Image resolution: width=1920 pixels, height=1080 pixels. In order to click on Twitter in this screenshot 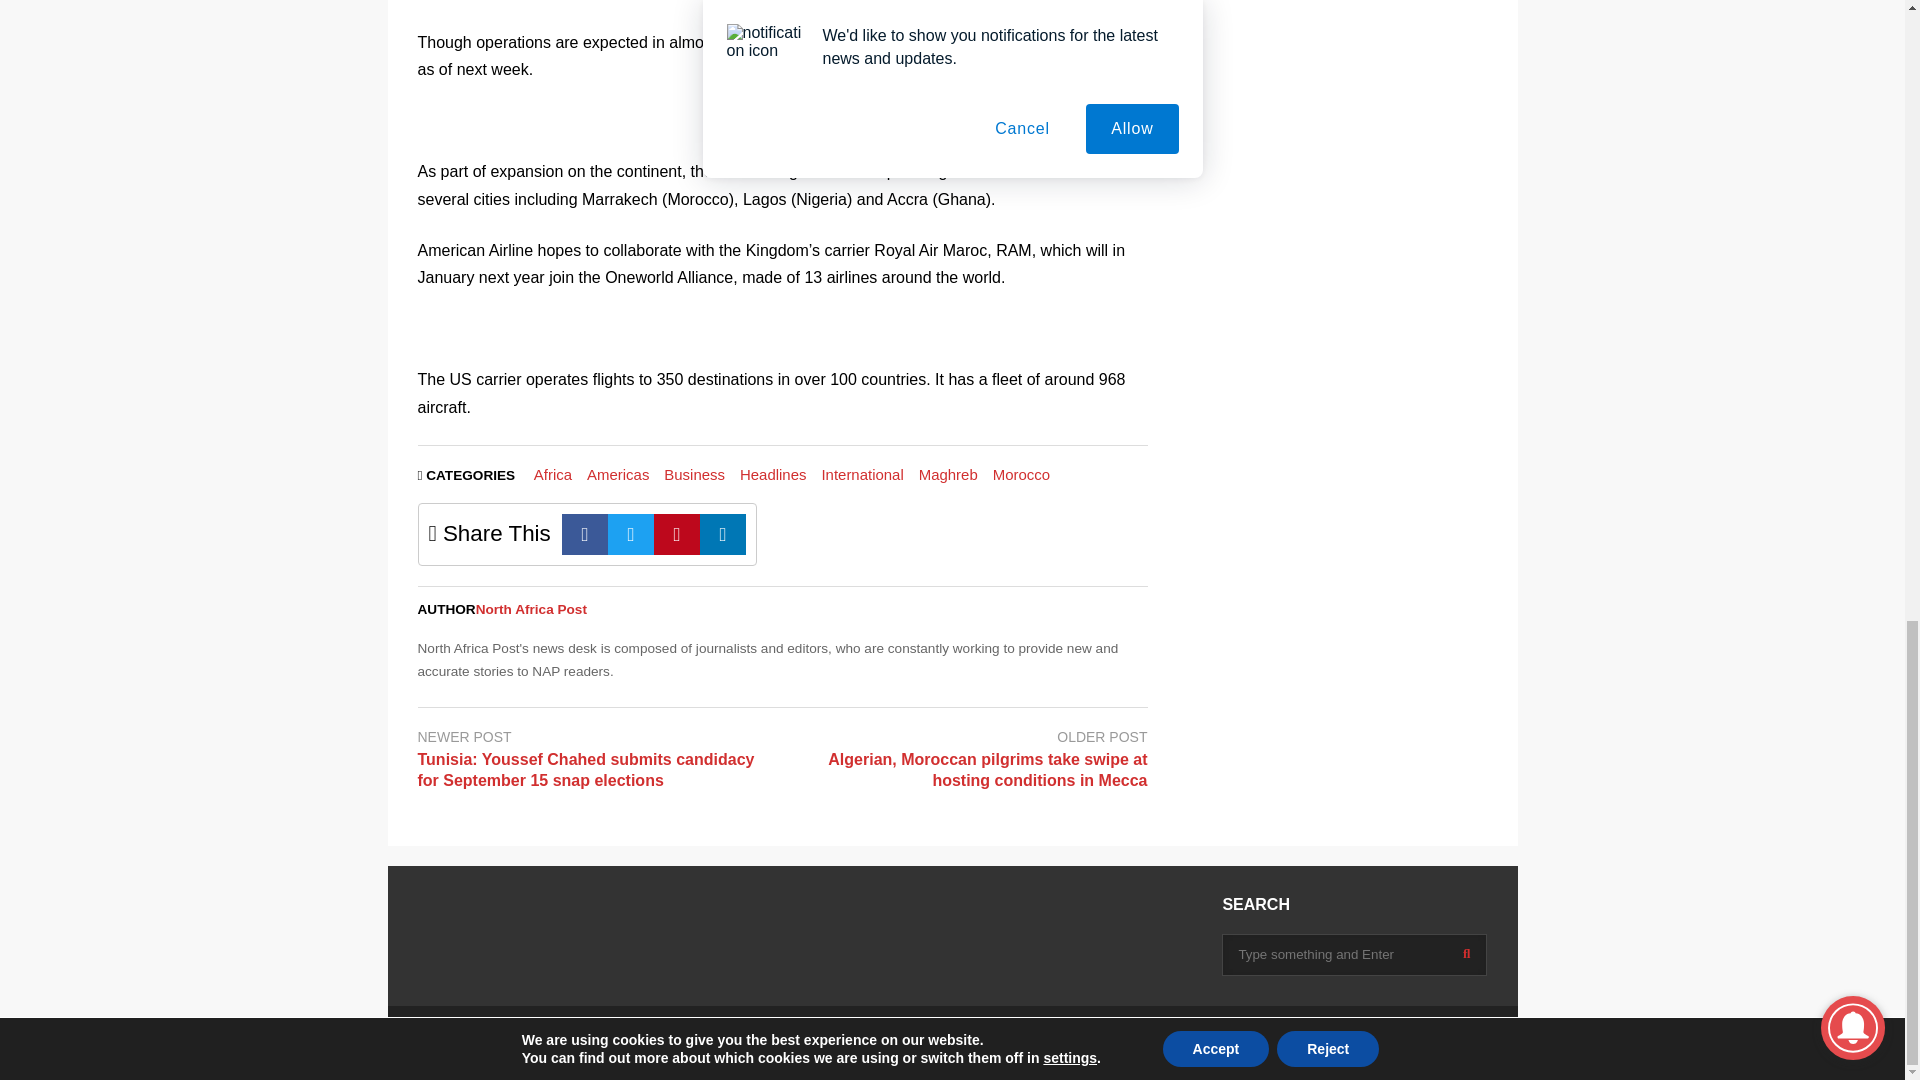, I will do `click(631, 534)`.